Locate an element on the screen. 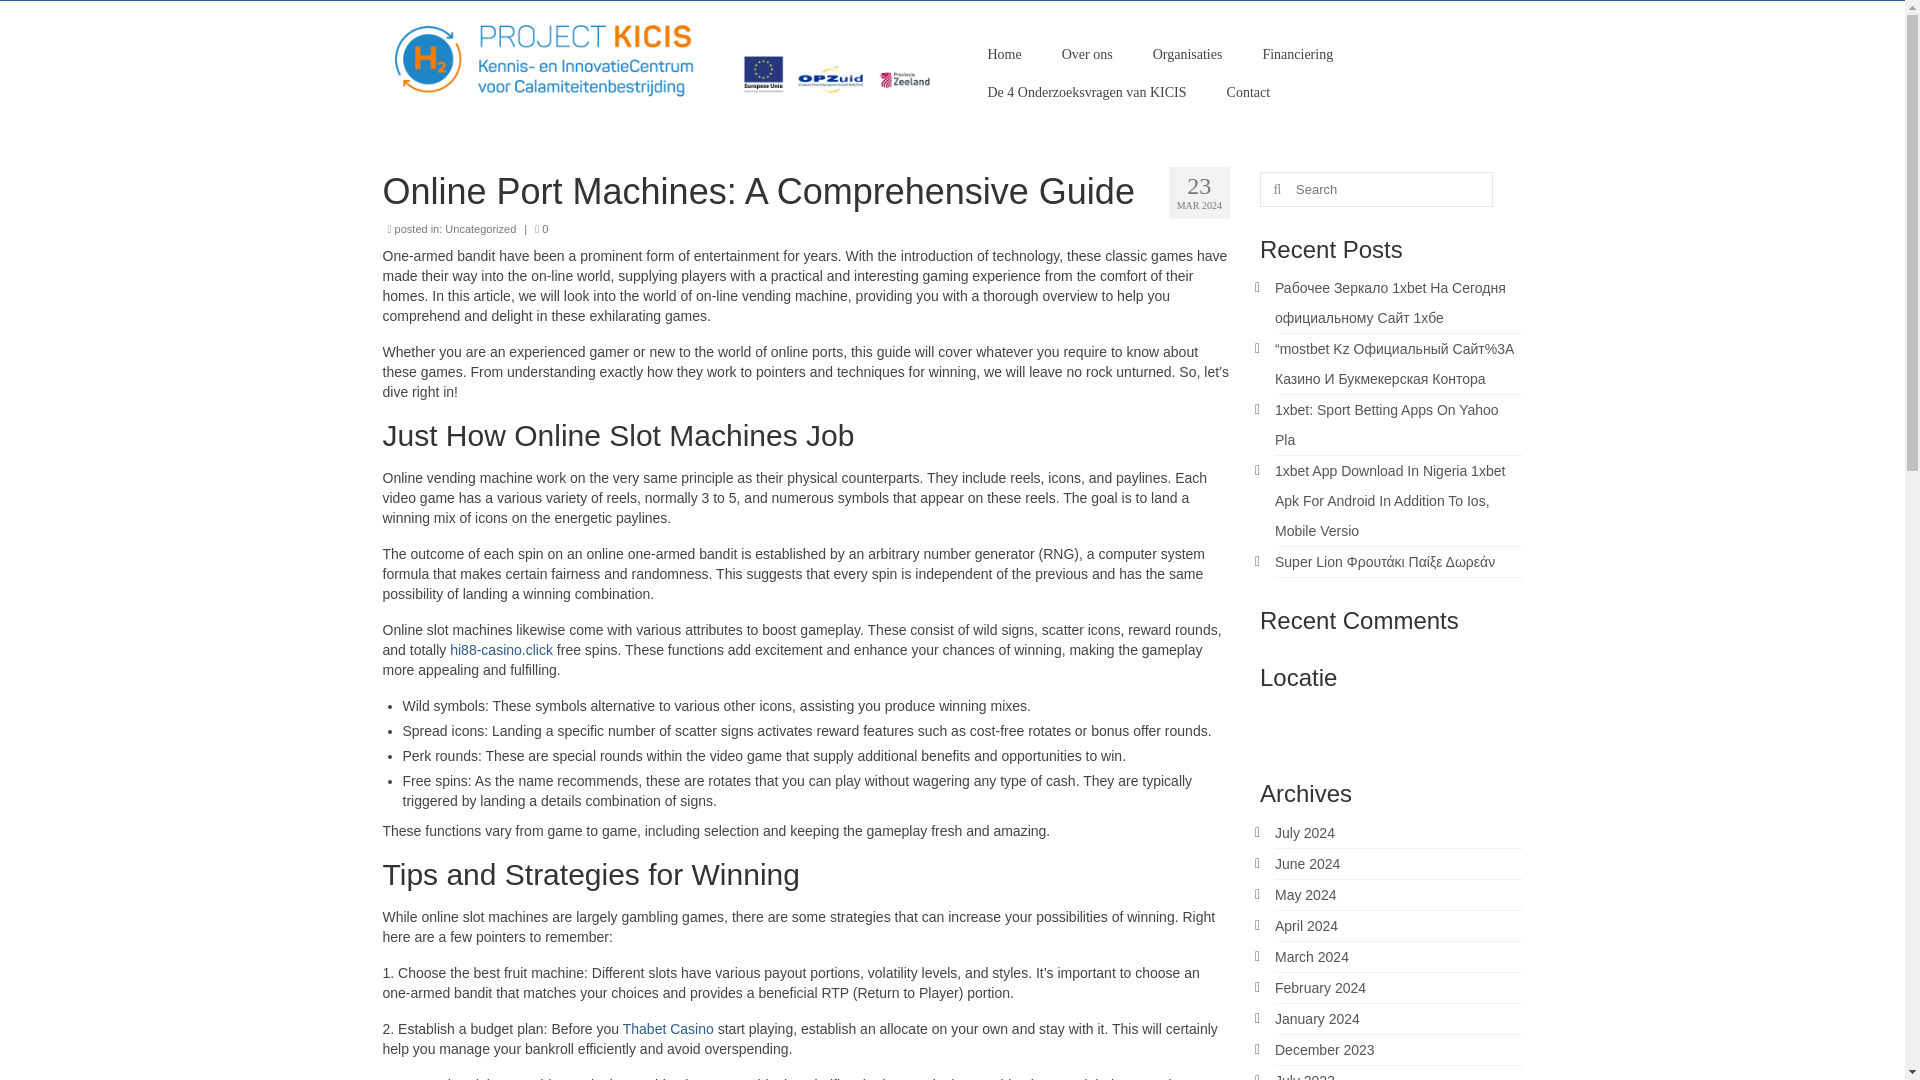  July 2023 is located at coordinates (1304, 1076).